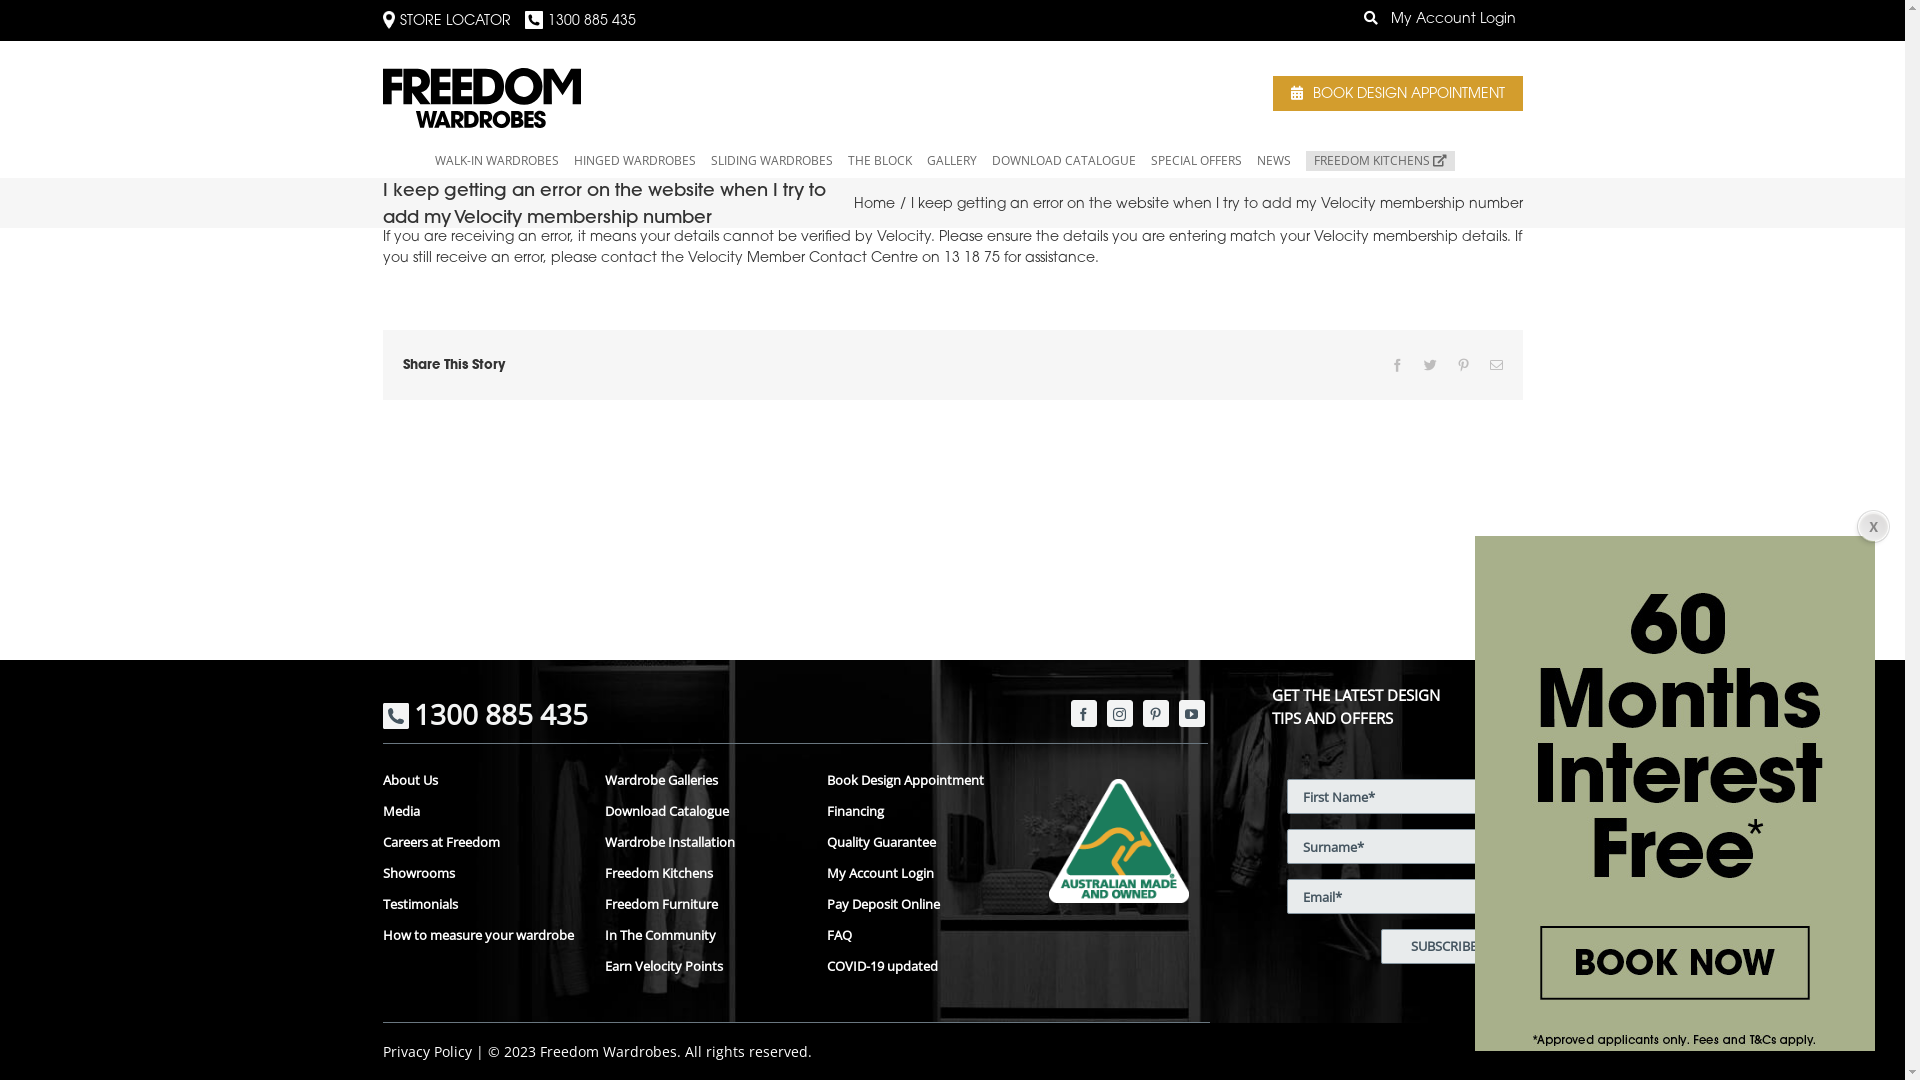 The image size is (1920, 1080). I want to click on HINGED WARDROBES, so click(635, 161).